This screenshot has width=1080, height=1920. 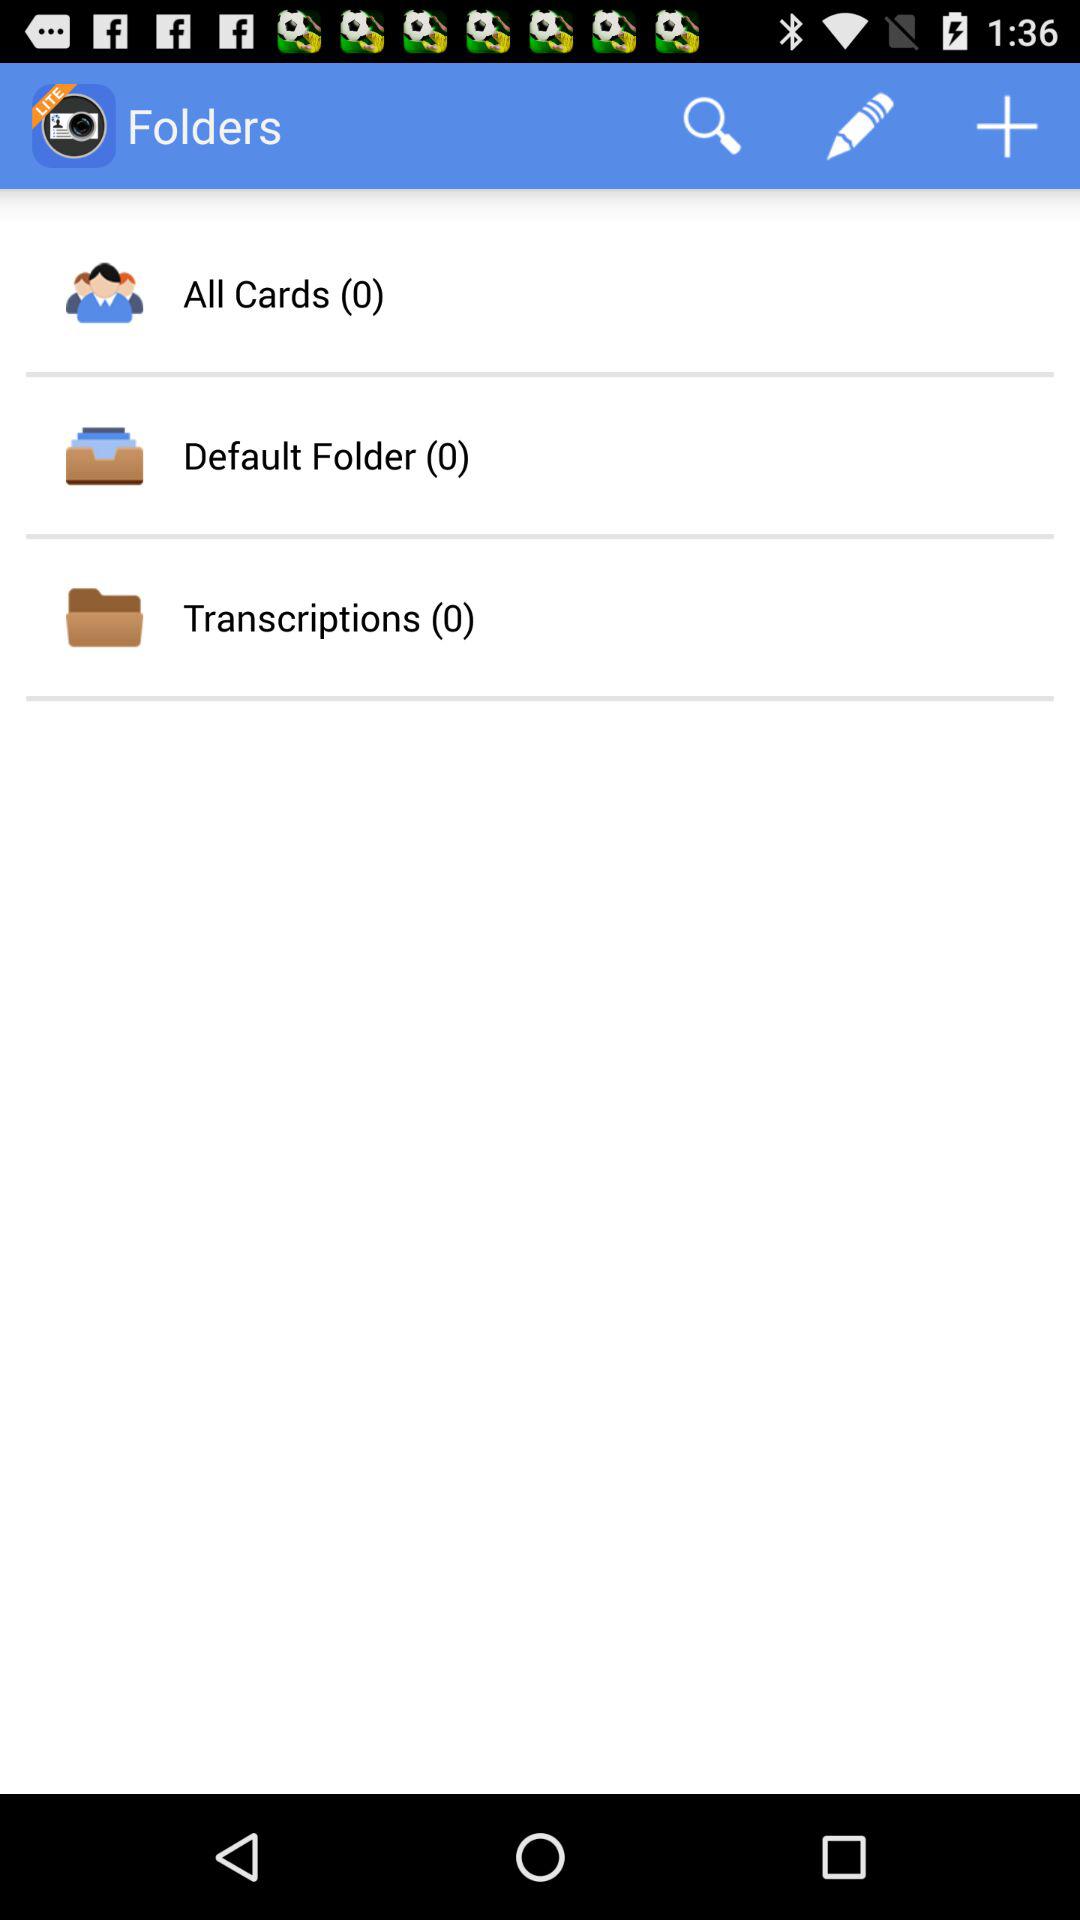 I want to click on swipe to all cards (0) app, so click(x=283, y=293).